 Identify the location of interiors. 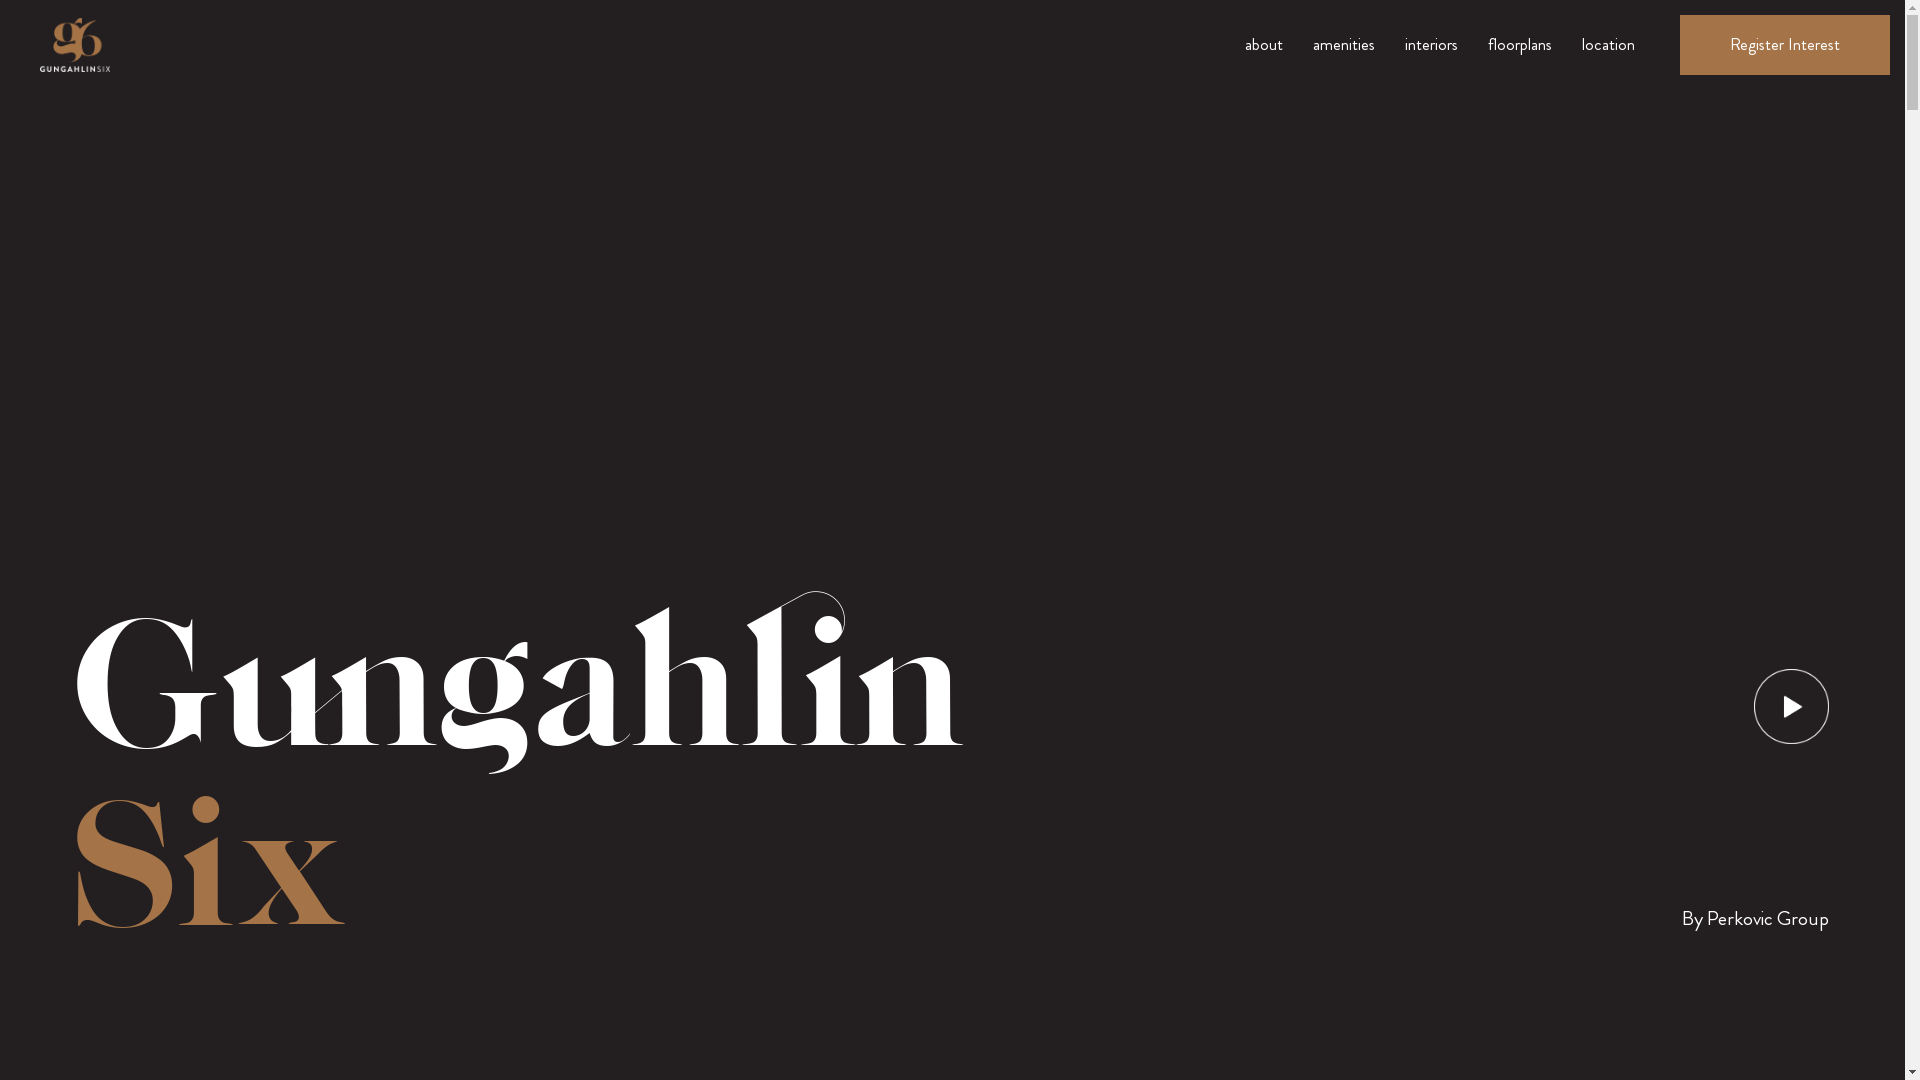
(1432, 45).